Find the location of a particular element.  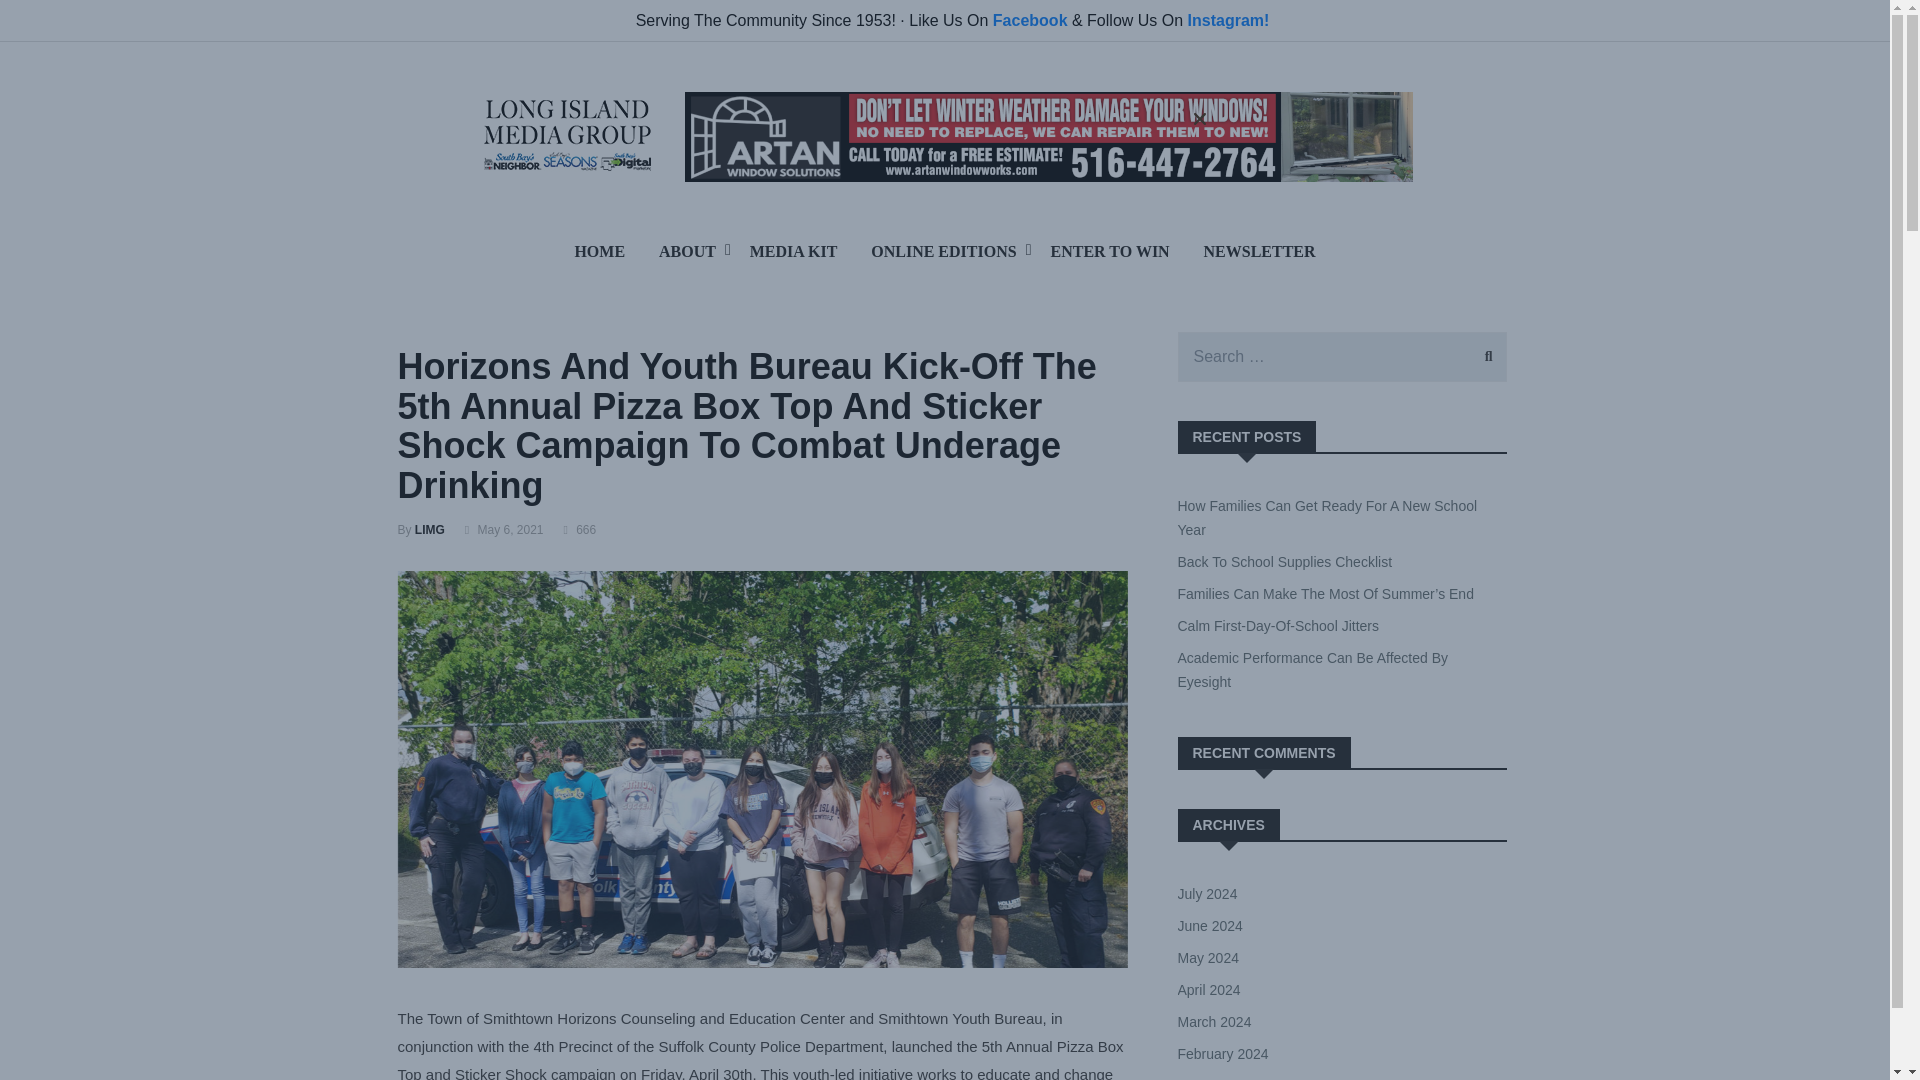

ENTER TO WIN is located at coordinates (1110, 251).